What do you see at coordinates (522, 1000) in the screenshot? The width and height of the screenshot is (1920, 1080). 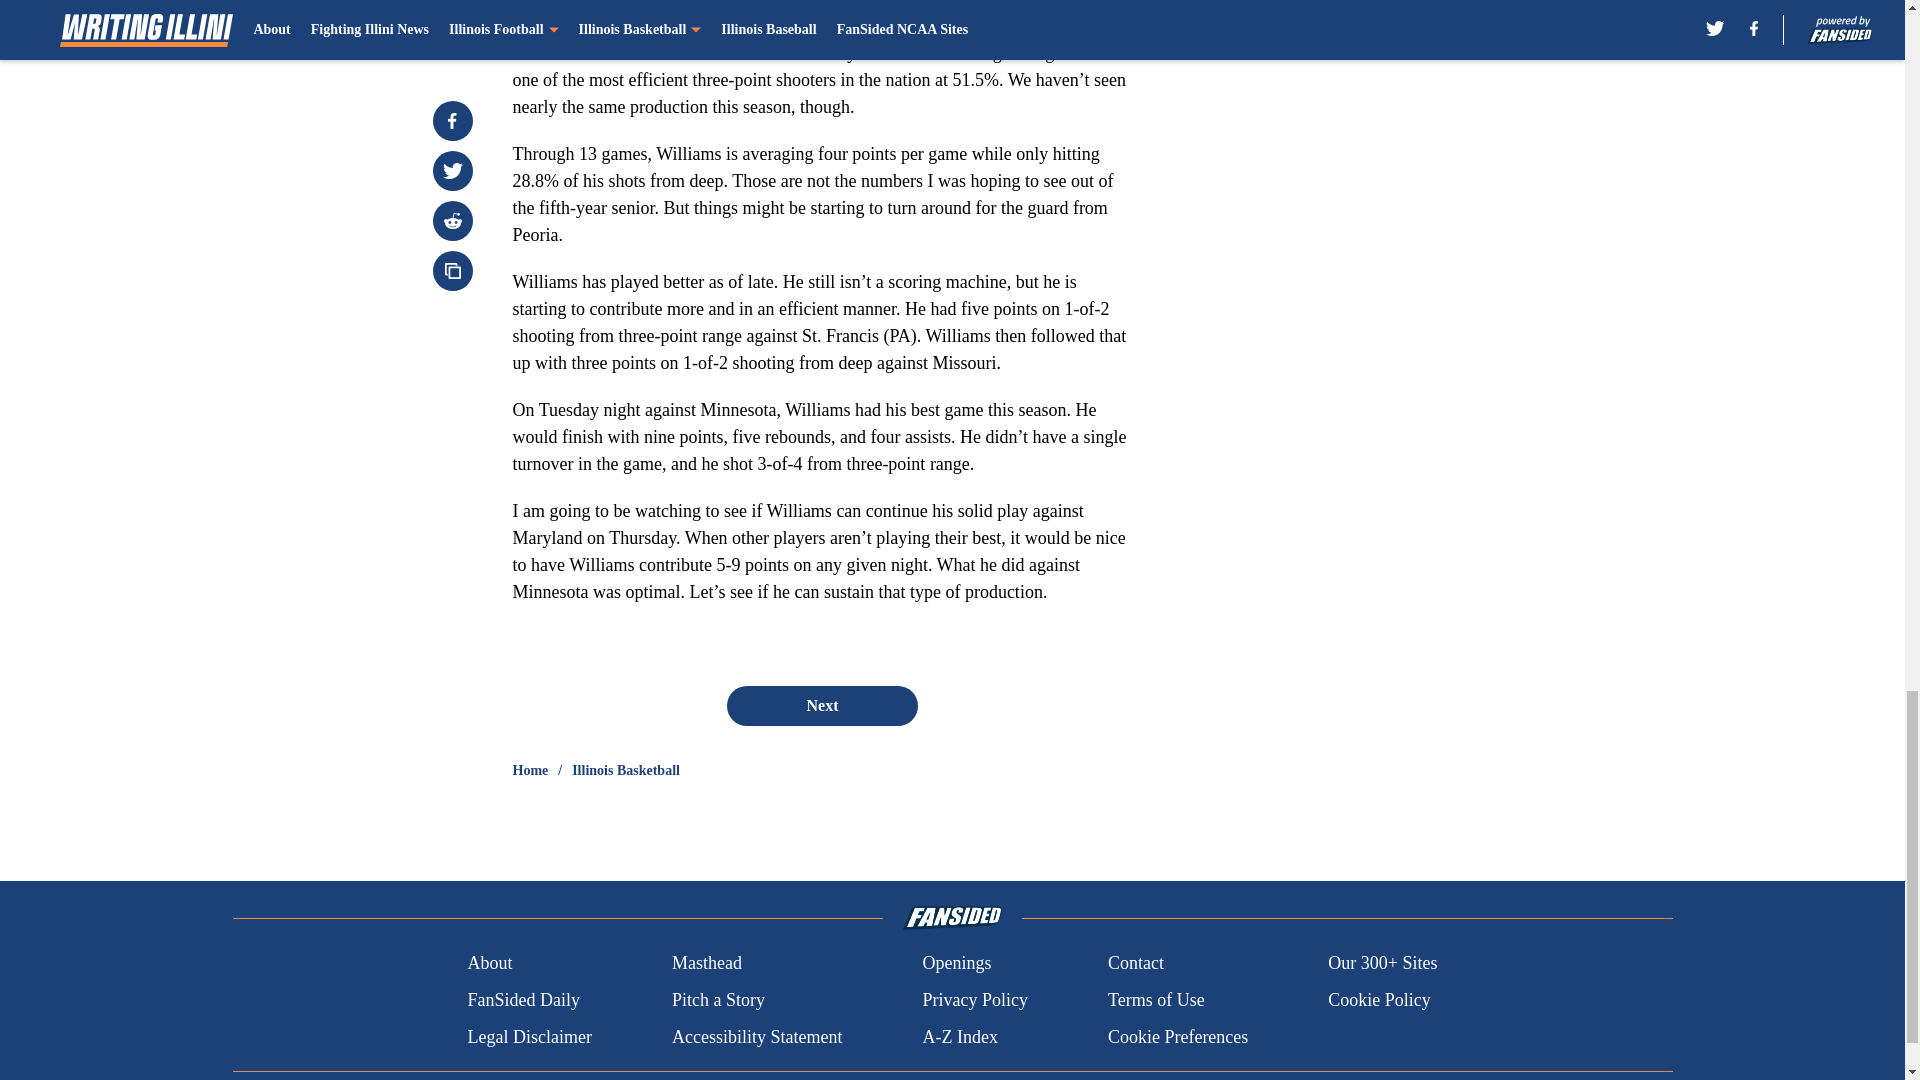 I see `FanSided Daily` at bounding box center [522, 1000].